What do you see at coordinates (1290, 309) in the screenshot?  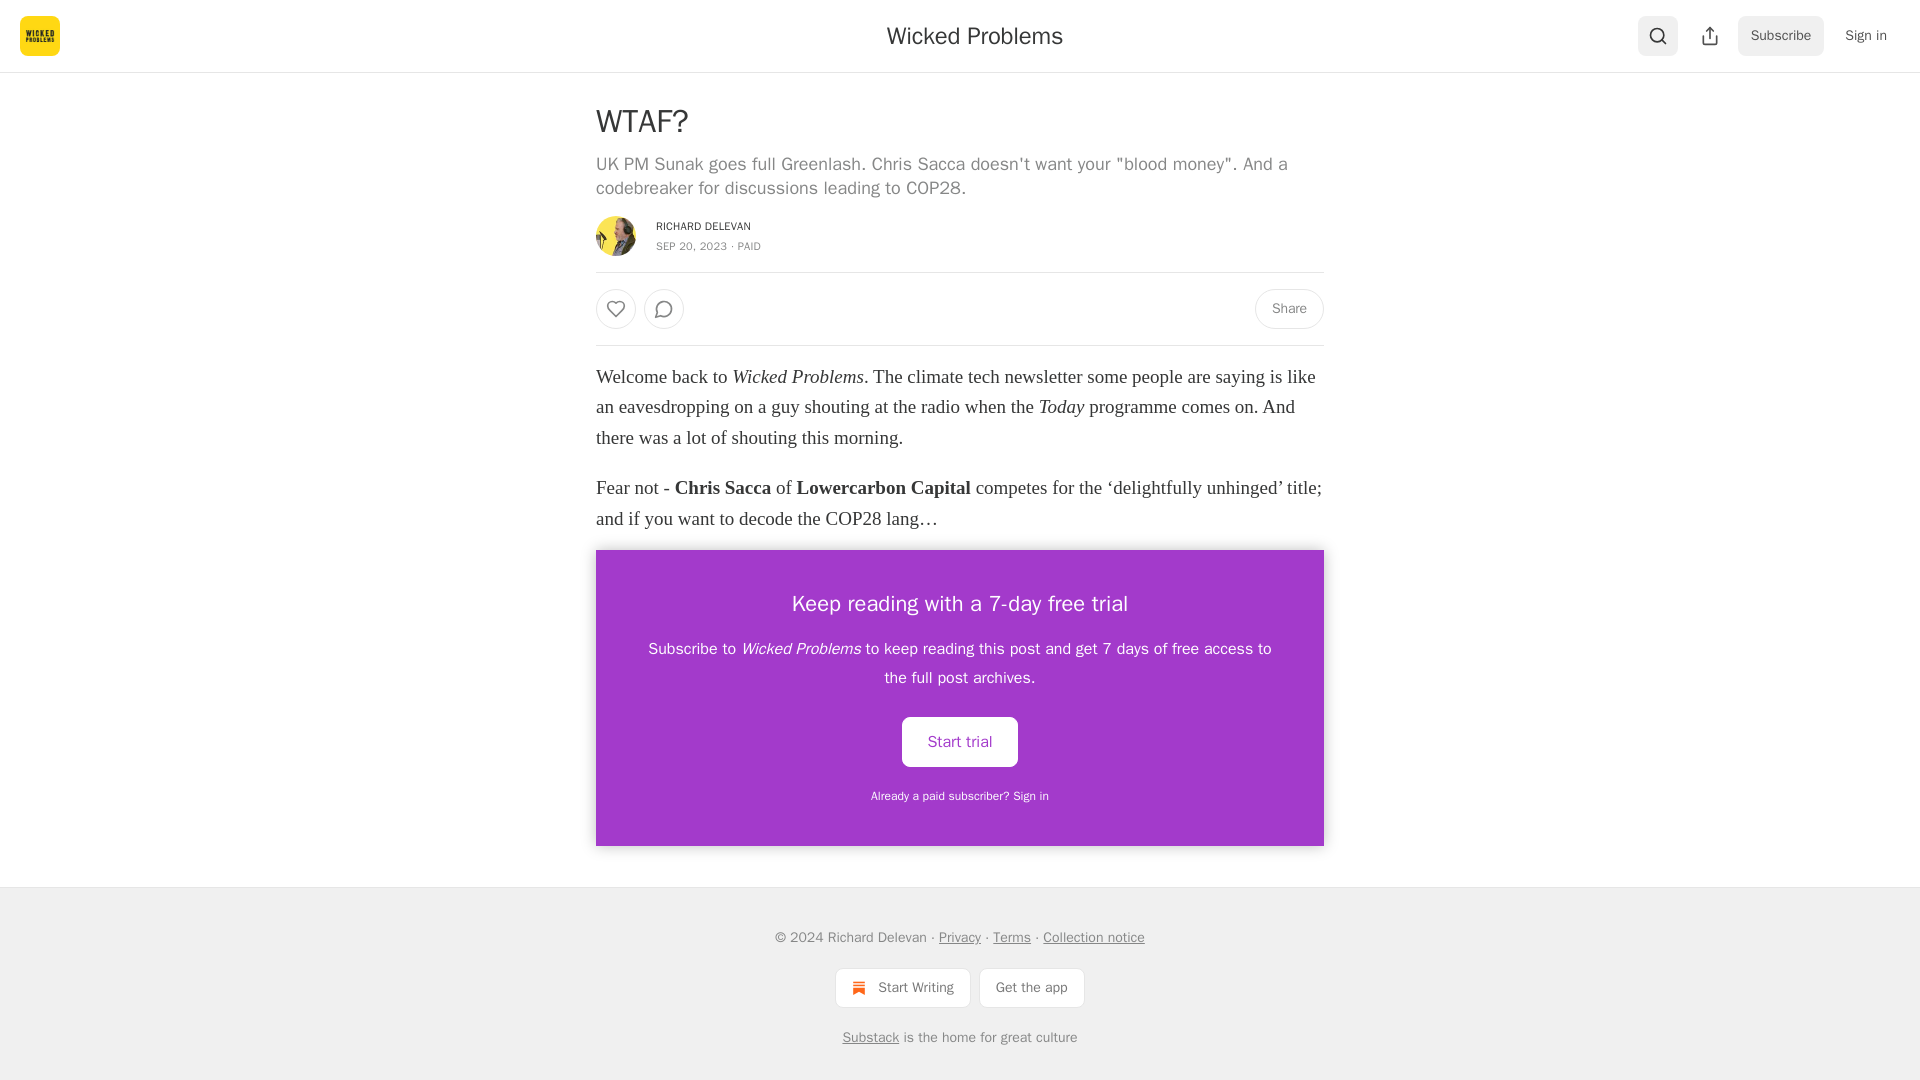 I see `Share` at bounding box center [1290, 309].